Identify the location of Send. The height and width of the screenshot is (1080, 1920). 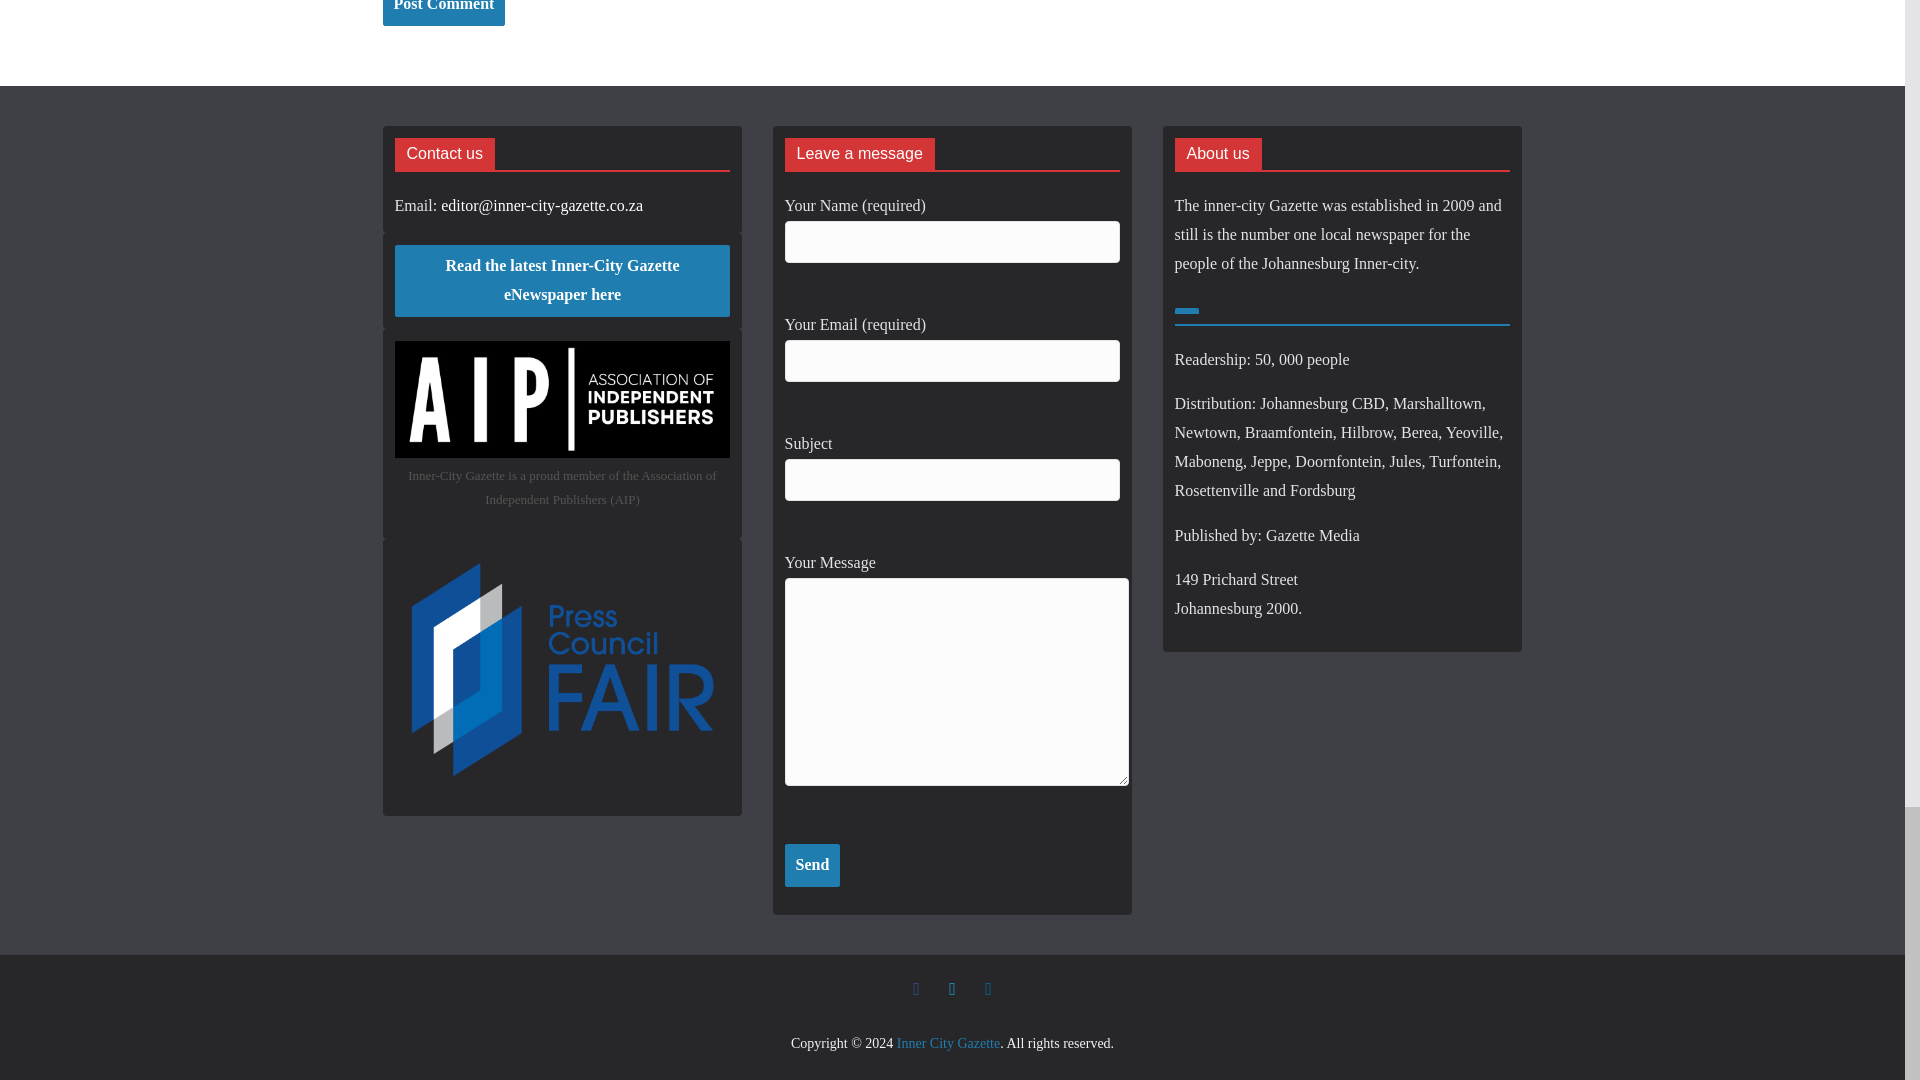
(812, 864).